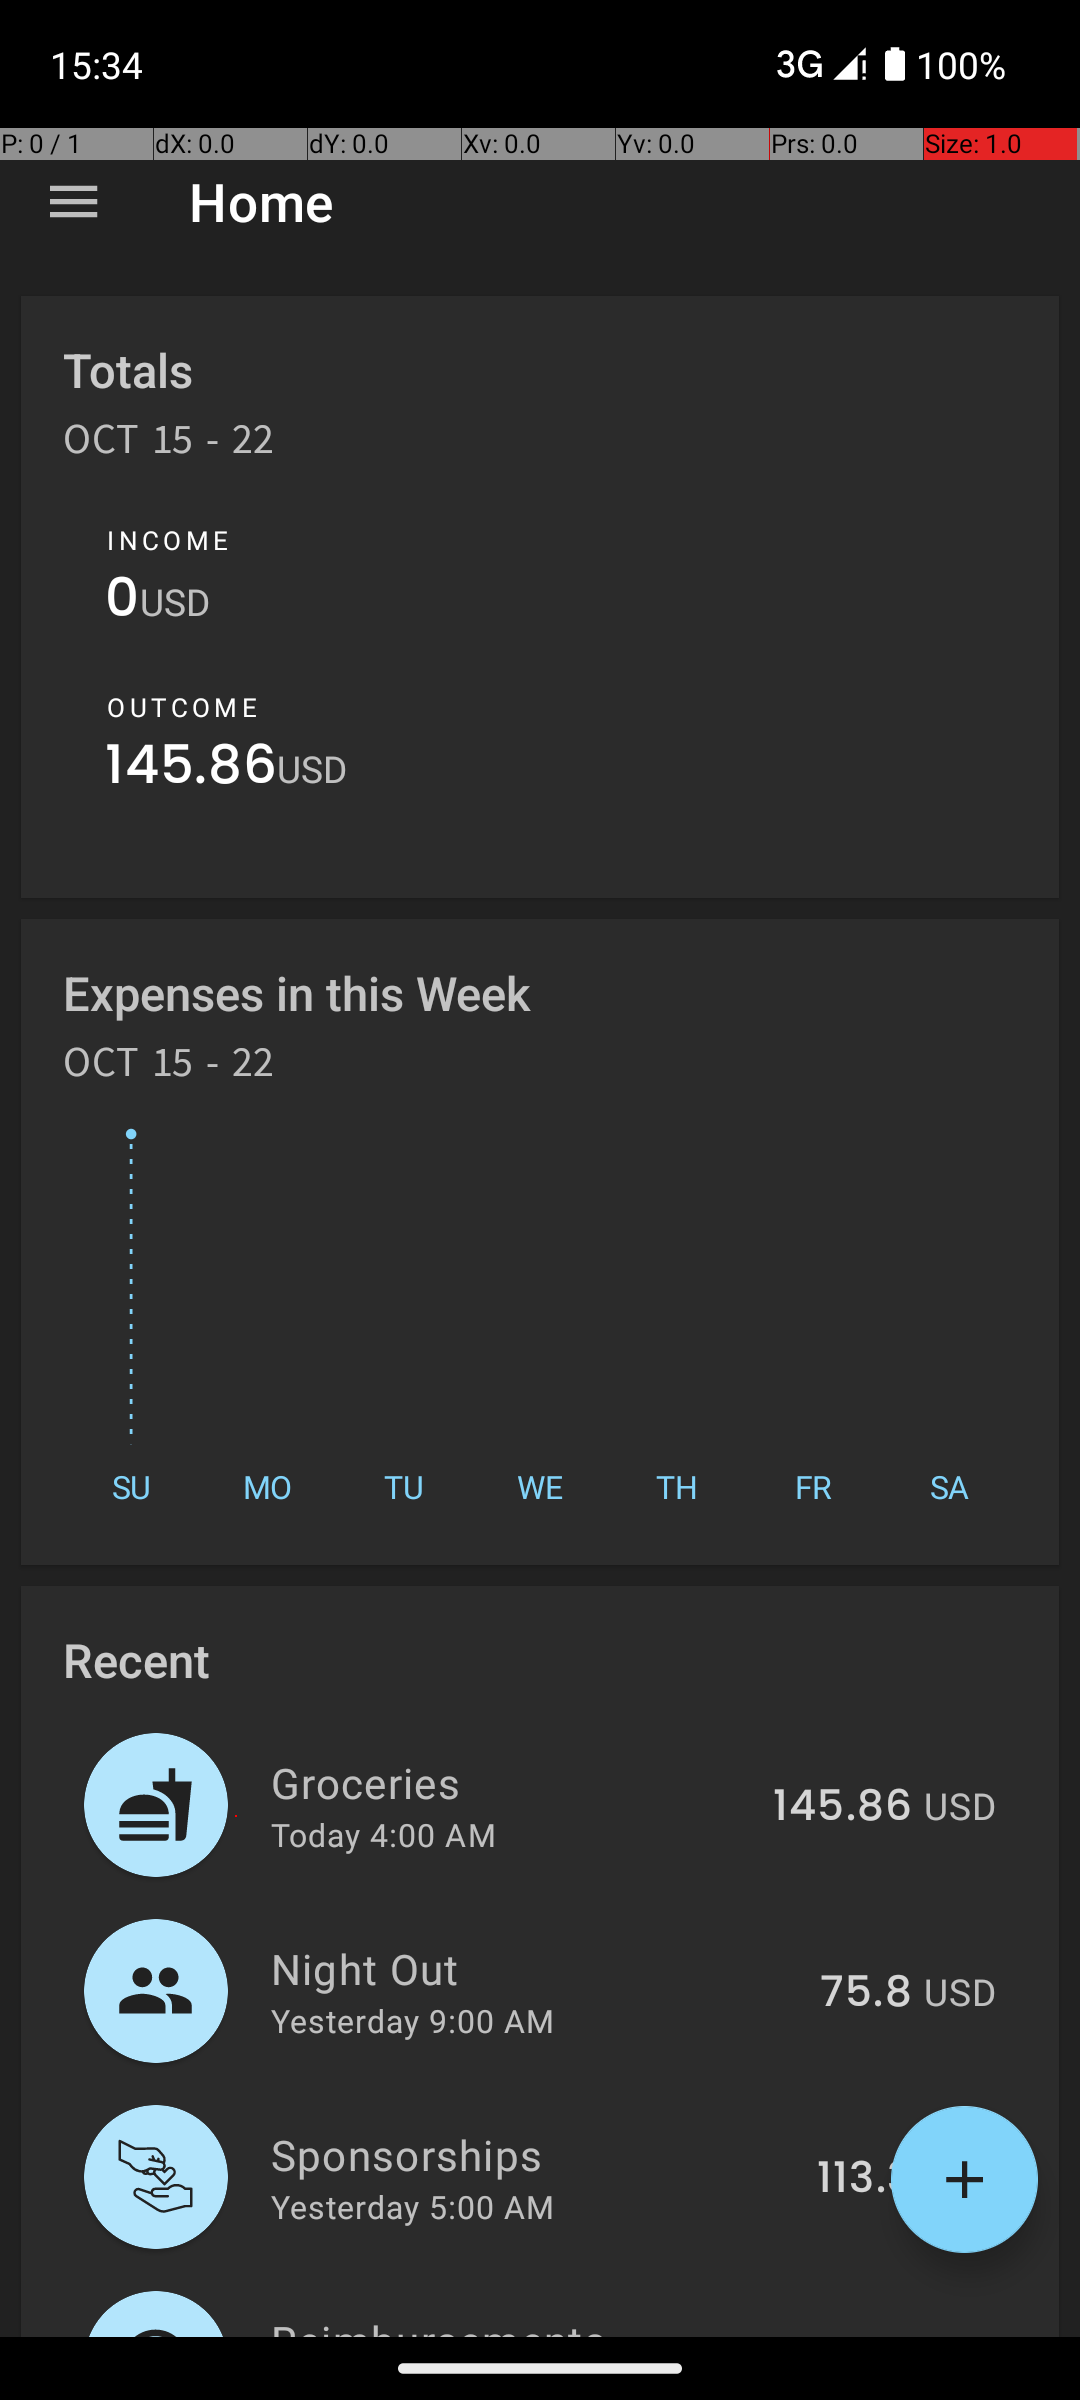  Describe the element at coordinates (384, 1834) in the screenshot. I see `Today 4:00 AM` at that location.